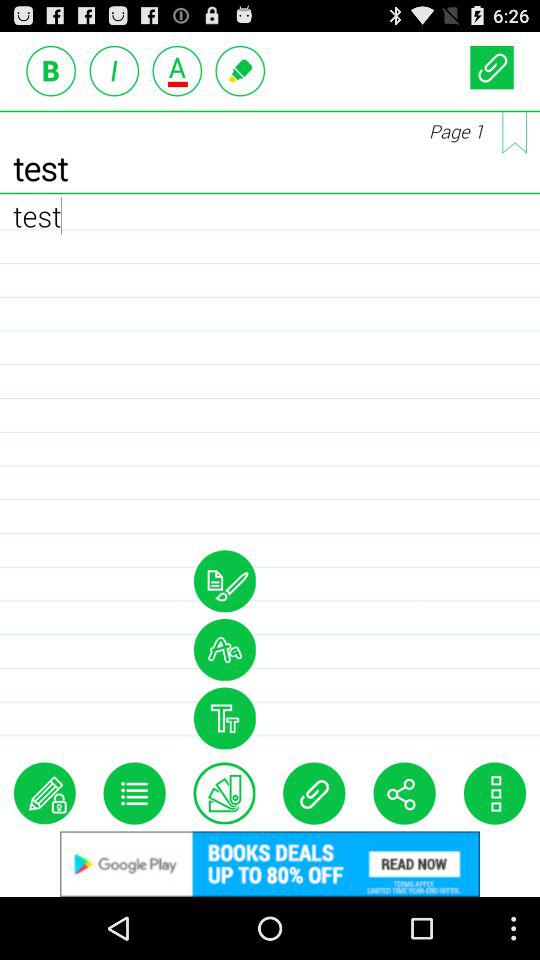  Describe the element at coordinates (224, 581) in the screenshot. I see `open handwriting tool` at that location.